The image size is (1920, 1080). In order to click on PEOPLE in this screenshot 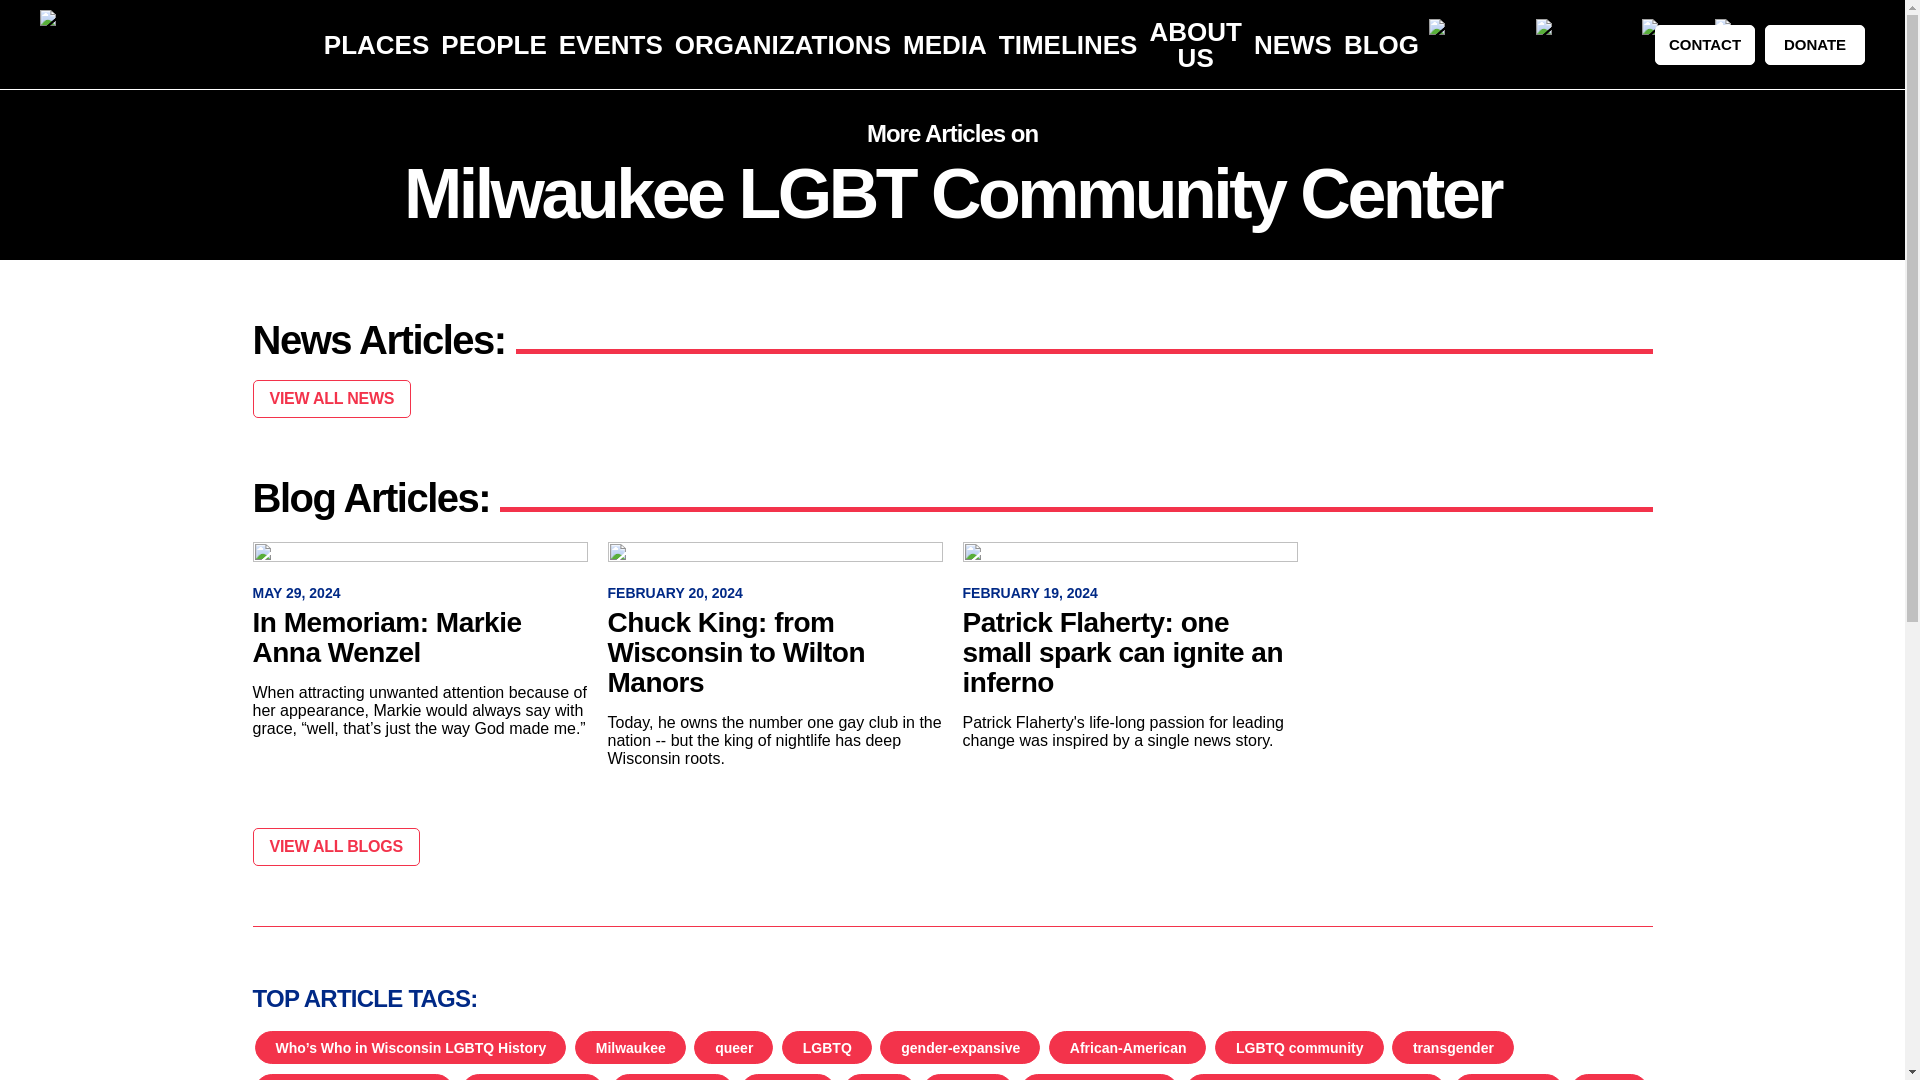, I will do `click(493, 45)`.